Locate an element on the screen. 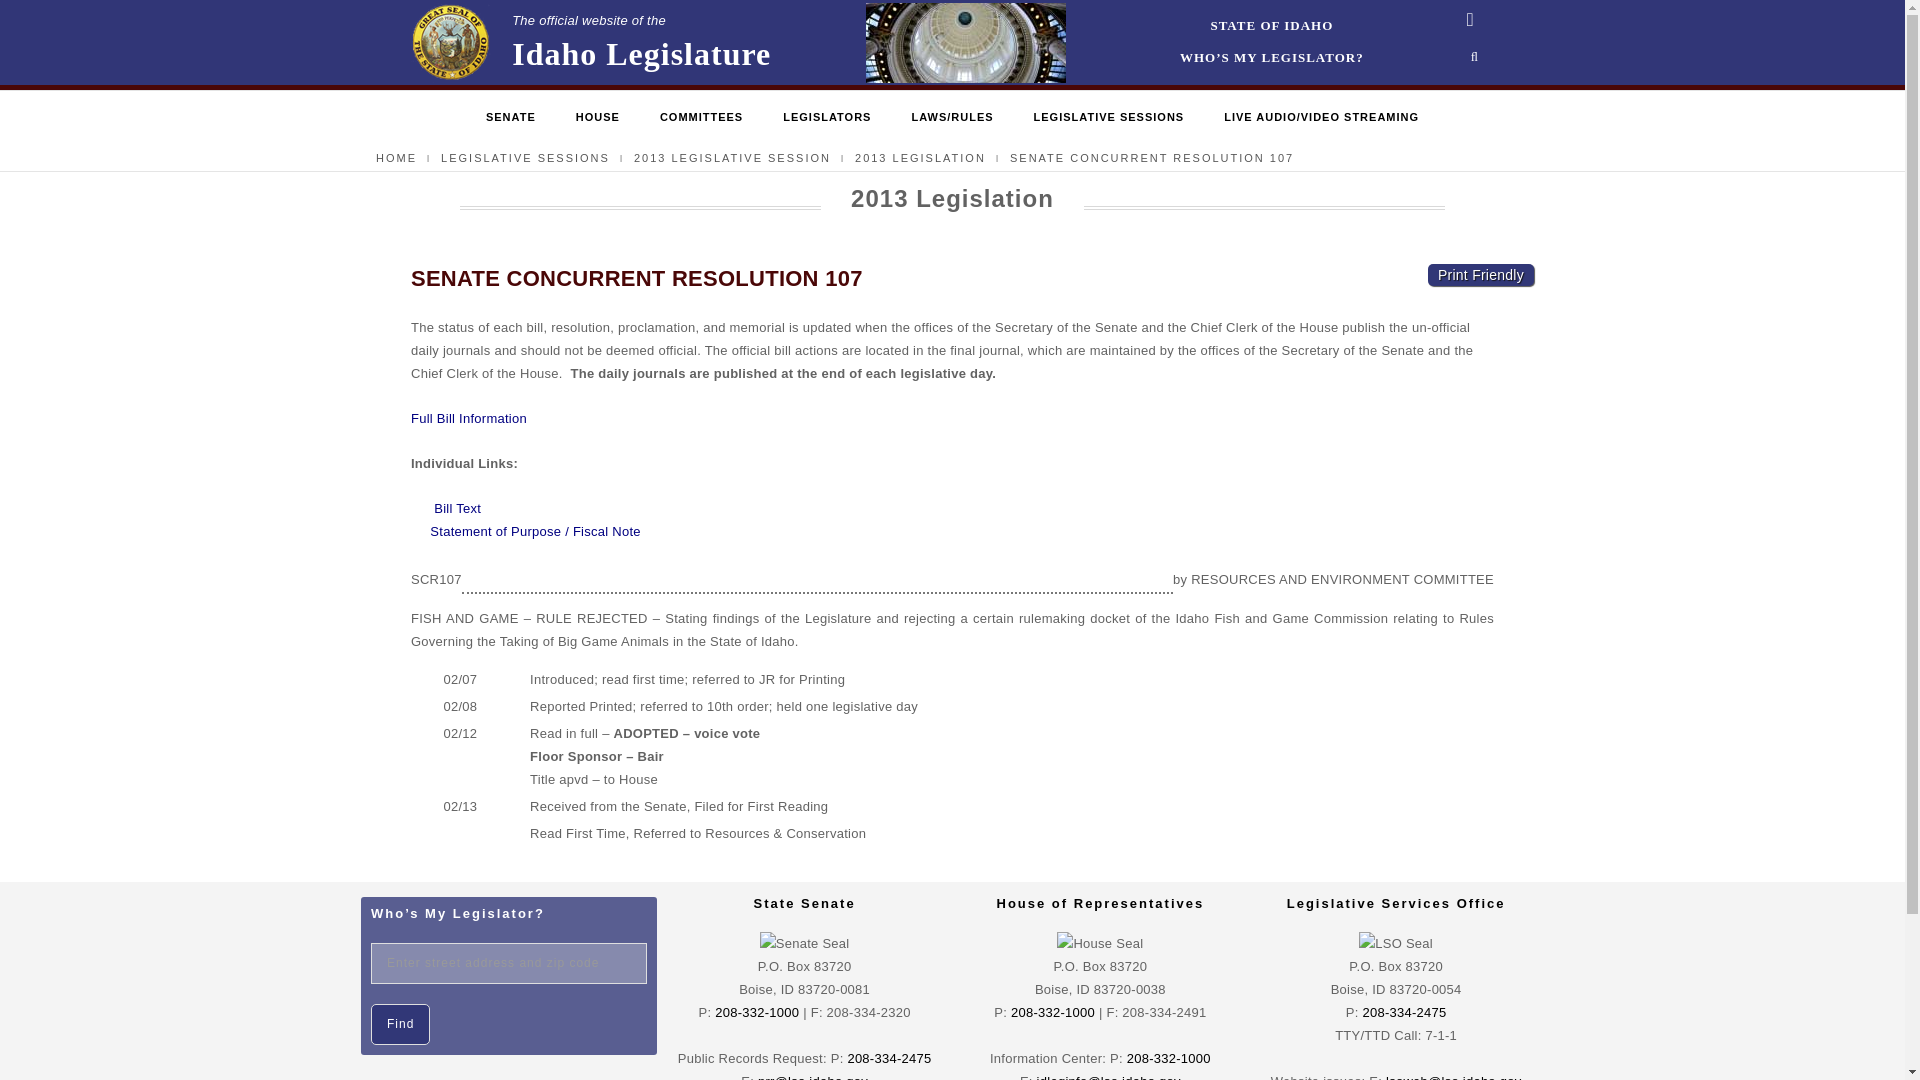  Browse to: Legislative Sessions is located at coordinates (732, 158).